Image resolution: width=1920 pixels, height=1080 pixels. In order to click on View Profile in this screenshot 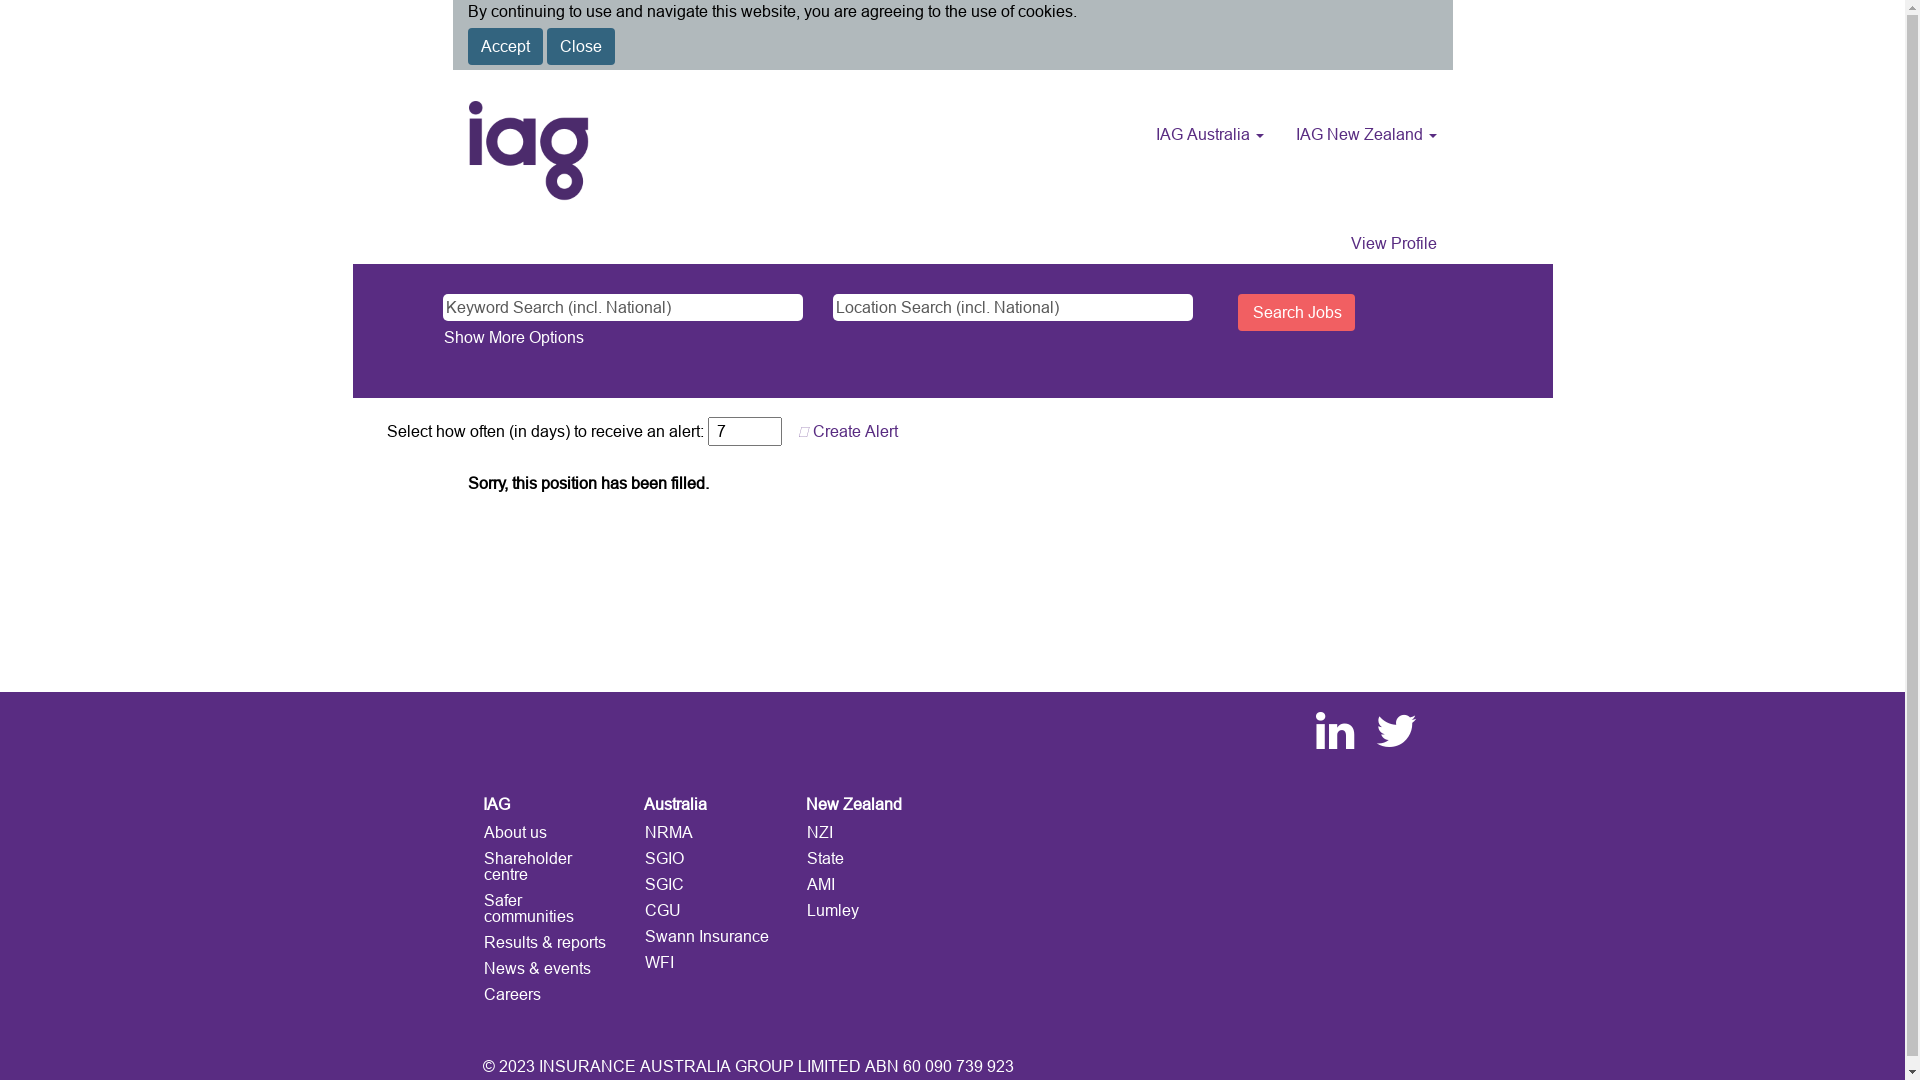, I will do `click(1394, 243)`.